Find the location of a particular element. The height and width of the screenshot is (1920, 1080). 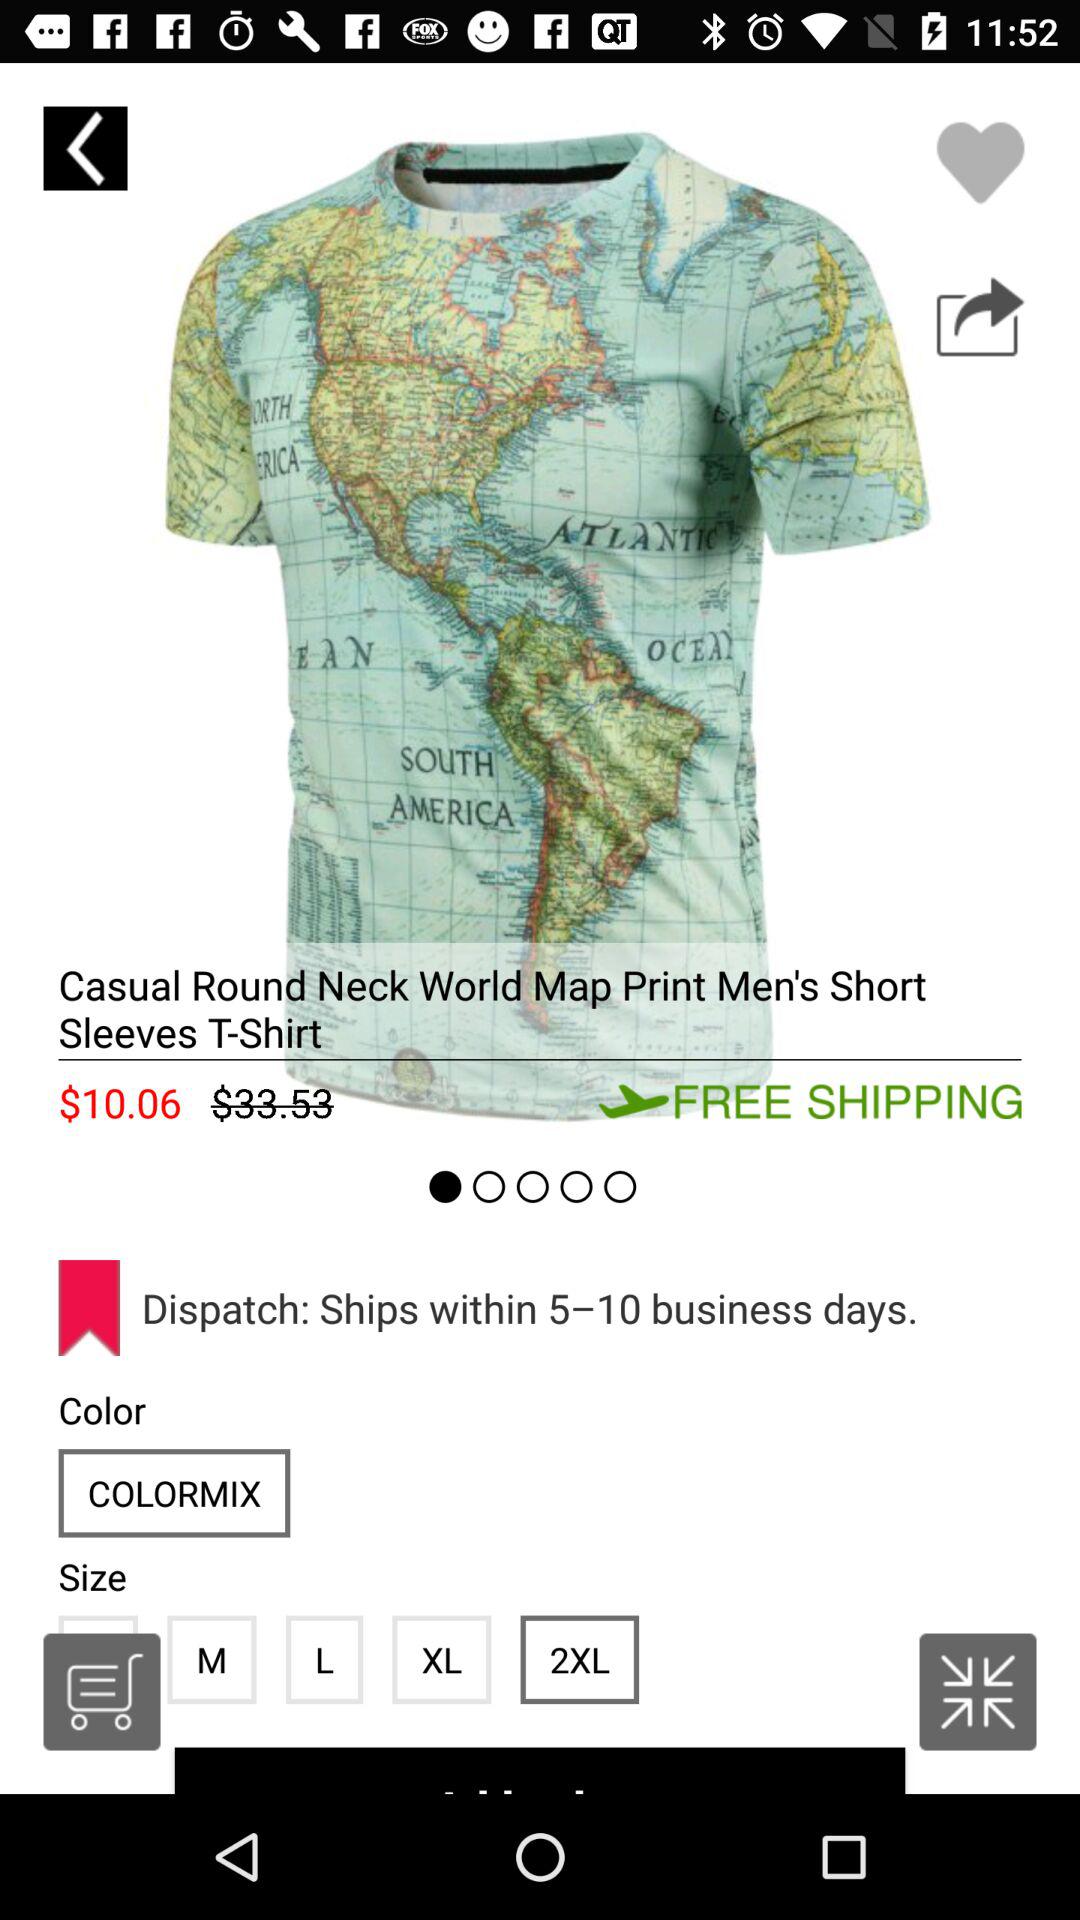

see british listing is located at coordinates (978, 1692).